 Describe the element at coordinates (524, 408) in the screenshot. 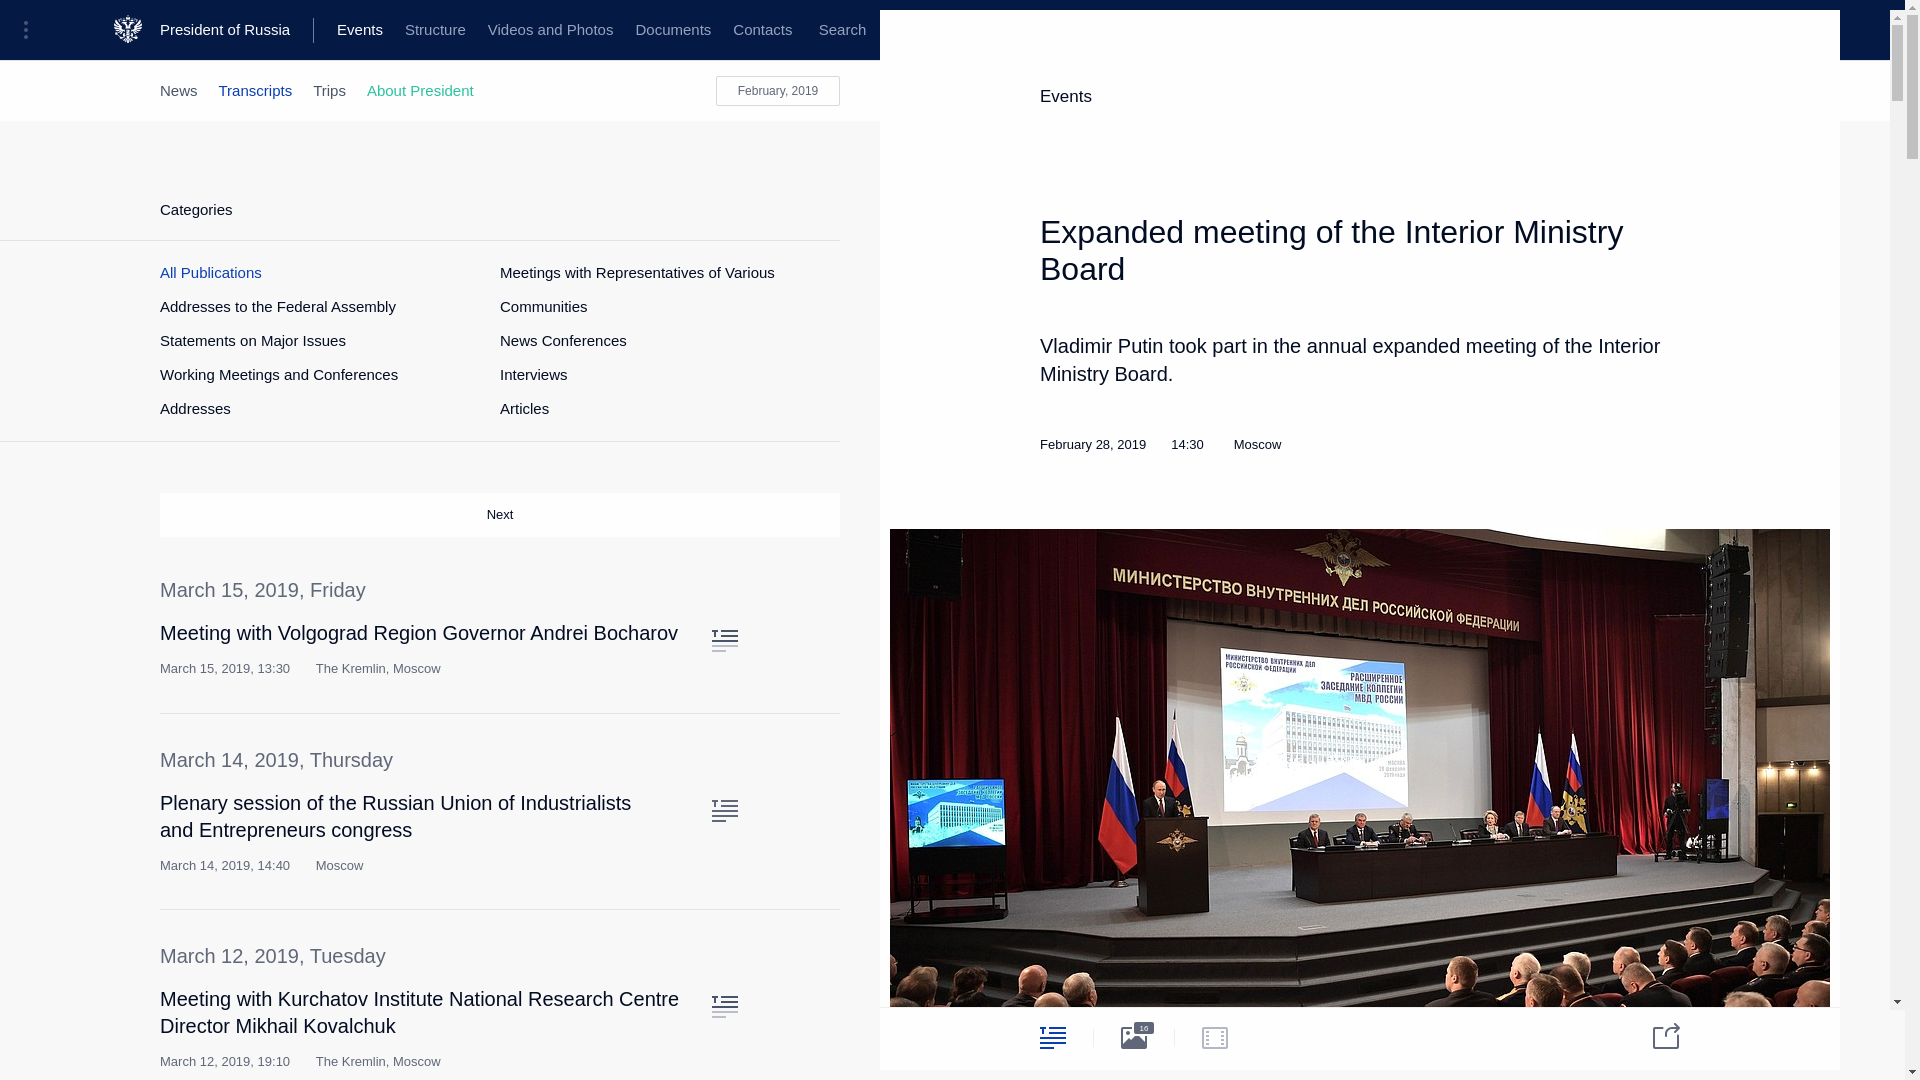

I see `Articles` at that location.